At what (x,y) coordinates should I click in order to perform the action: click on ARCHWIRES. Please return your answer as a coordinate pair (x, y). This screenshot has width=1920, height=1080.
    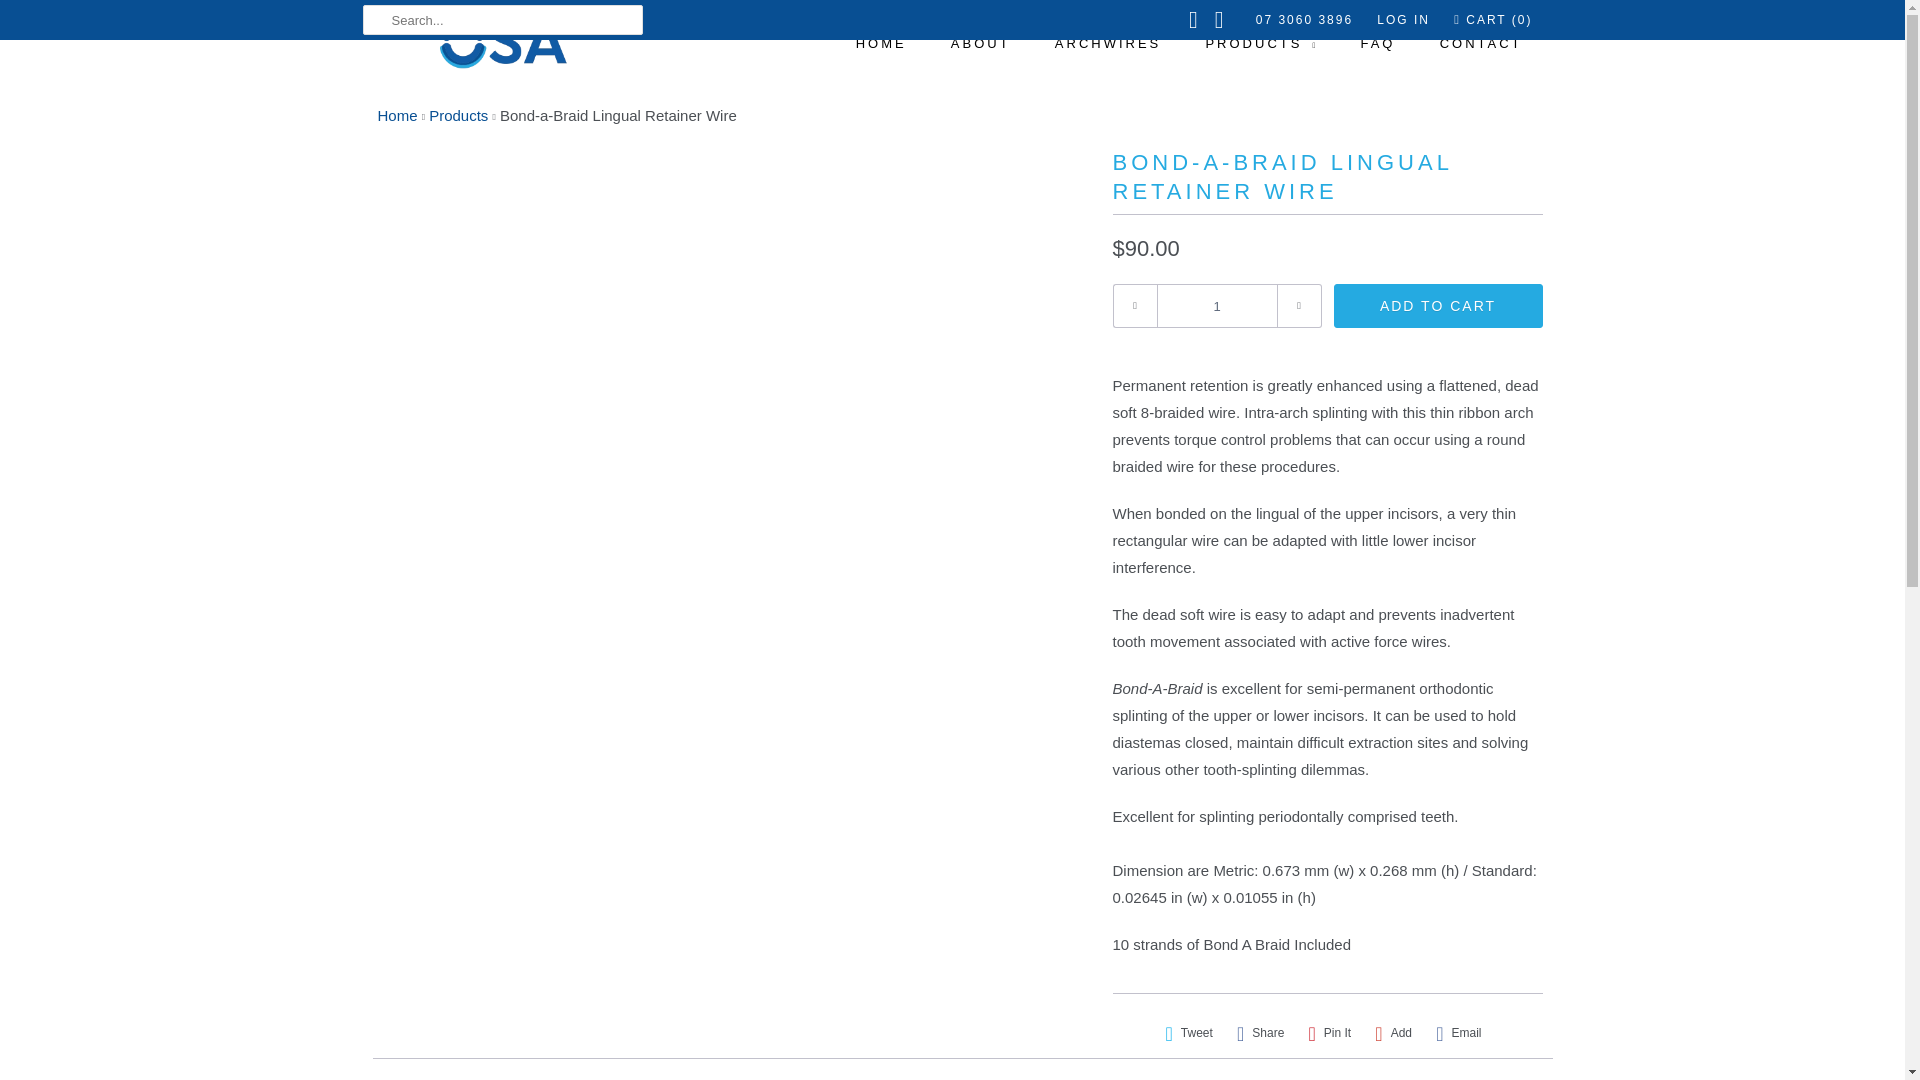
    Looking at the image, I should click on (1108, 44).